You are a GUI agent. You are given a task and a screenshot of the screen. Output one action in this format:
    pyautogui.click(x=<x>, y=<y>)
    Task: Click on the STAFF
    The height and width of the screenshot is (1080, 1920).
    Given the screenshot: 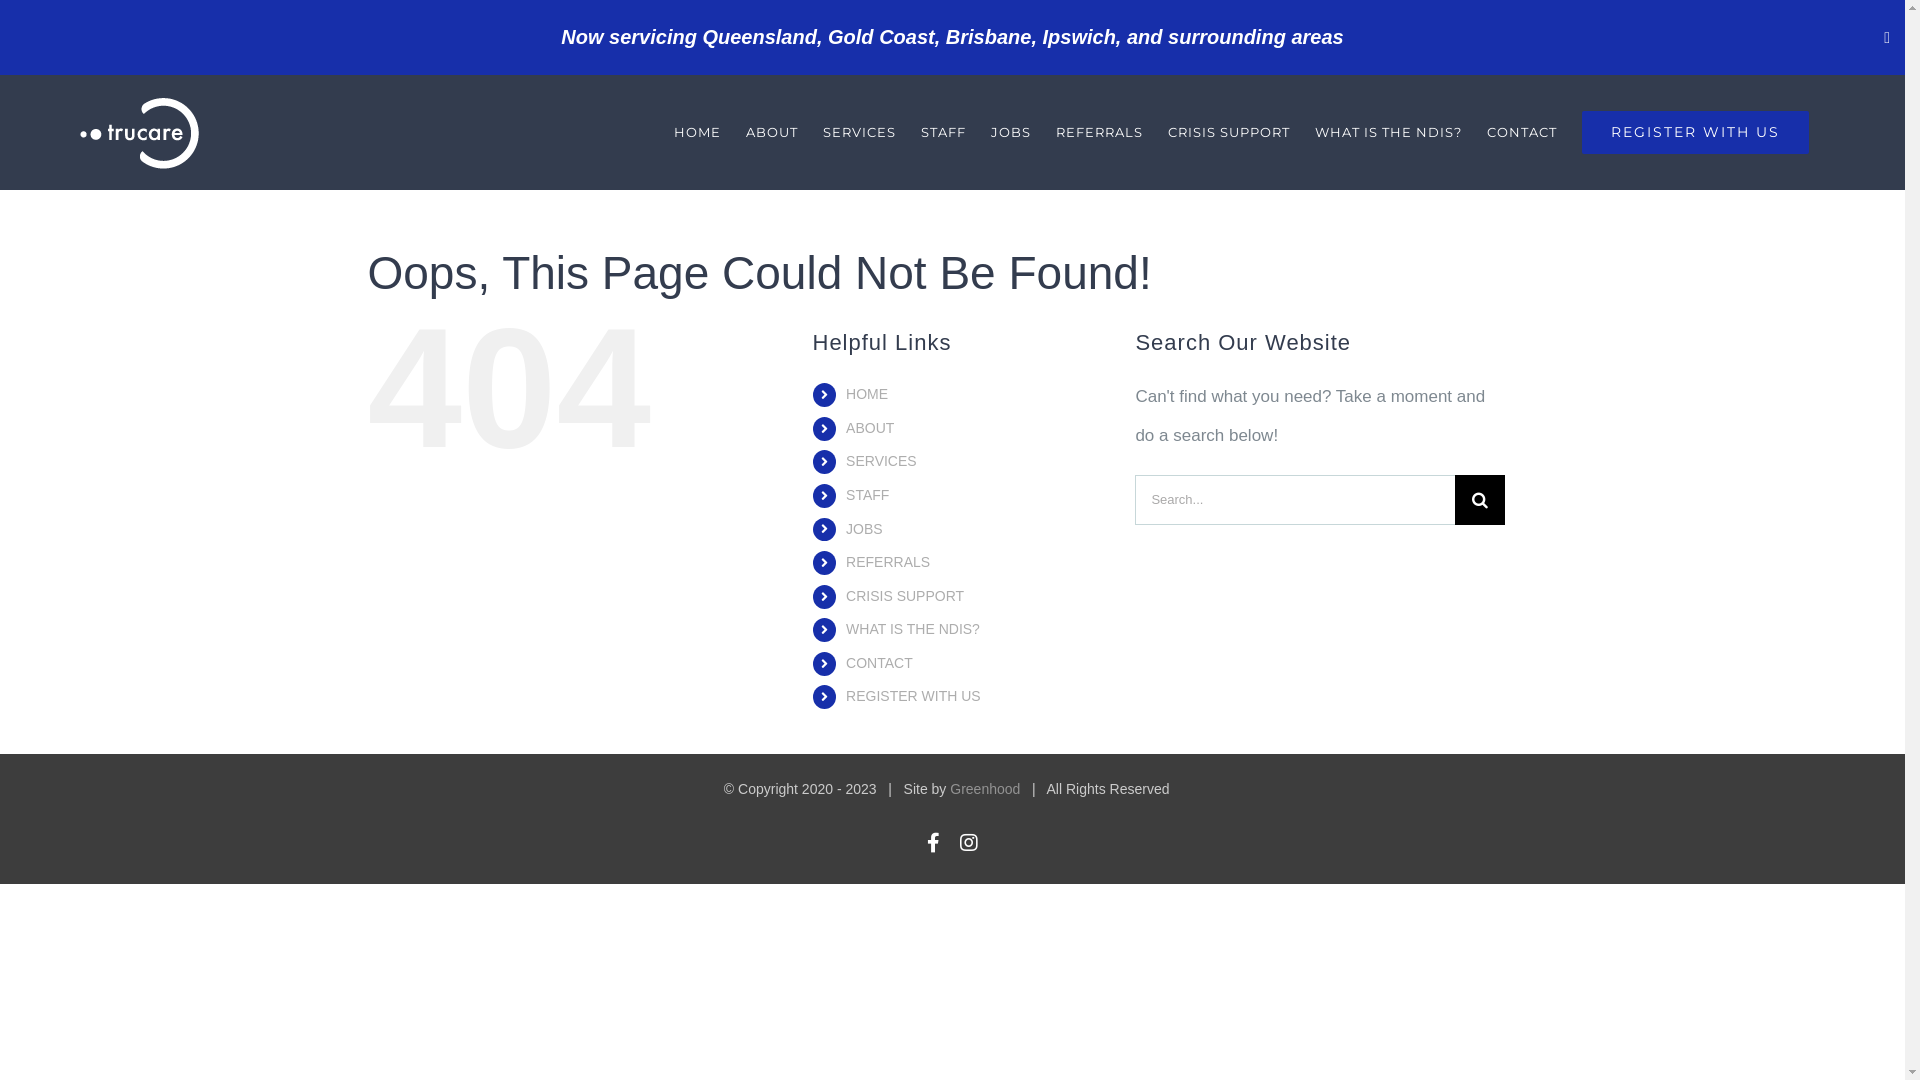 What is the action you would take?
    pyautogui.click(x=868, y=495)
    